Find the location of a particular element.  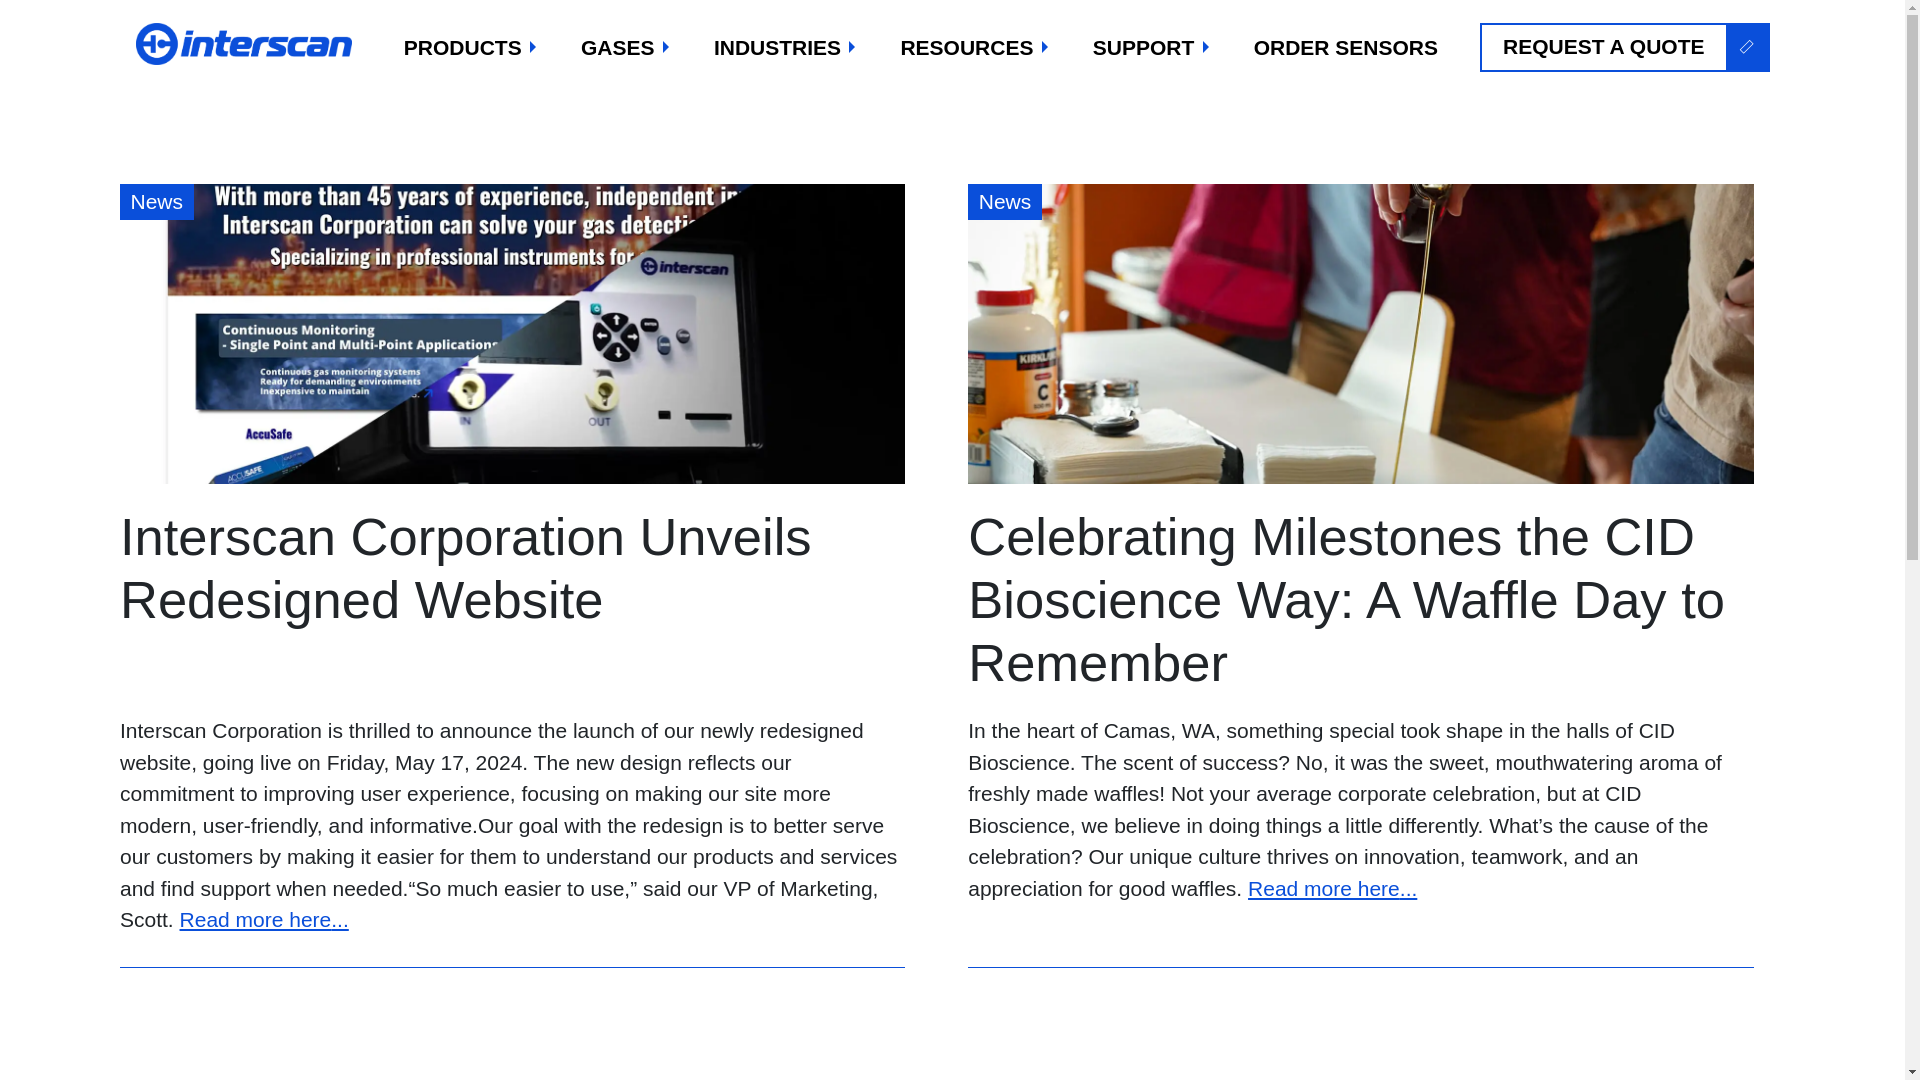

Gases is located at coordinates (626, 47).